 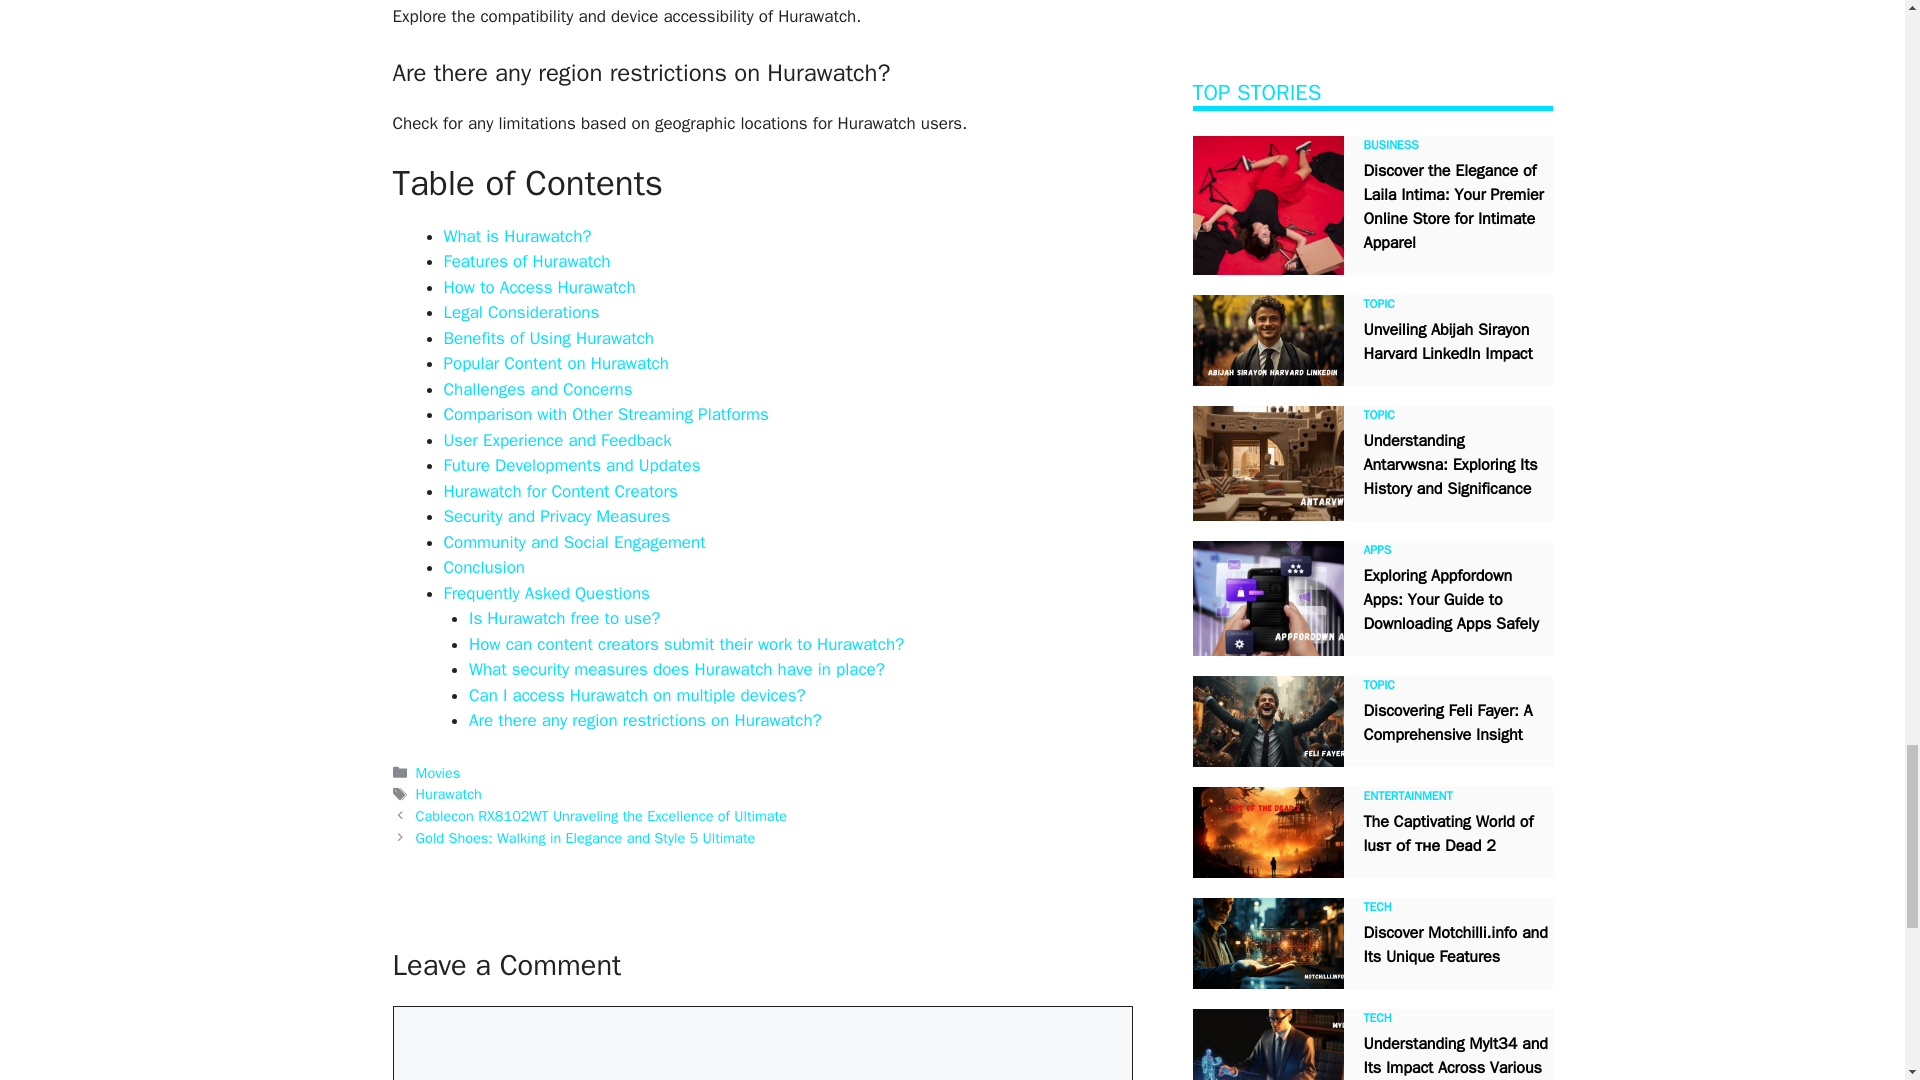 I want to click on User Experience and Feedback, so click(x=558, y=440).